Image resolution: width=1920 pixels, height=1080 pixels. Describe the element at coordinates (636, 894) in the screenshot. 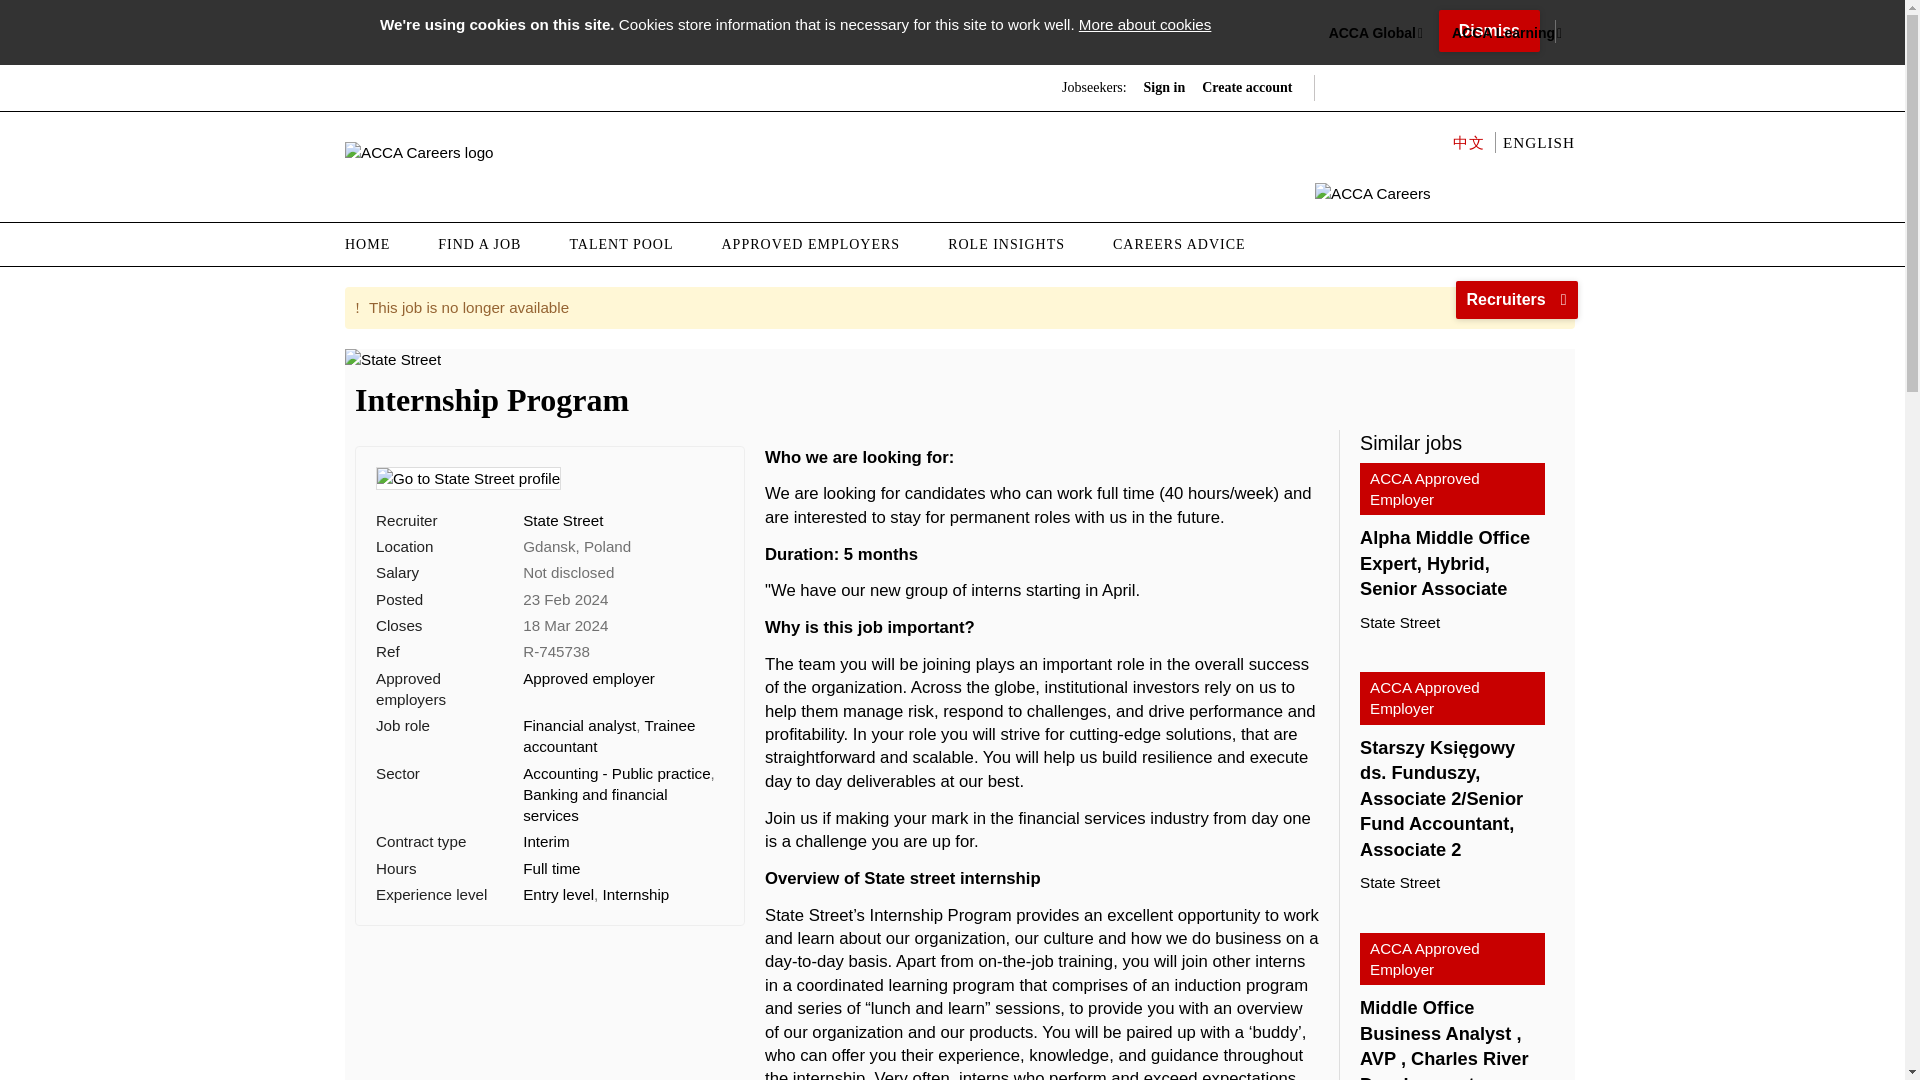

I see `Internship` at that location.